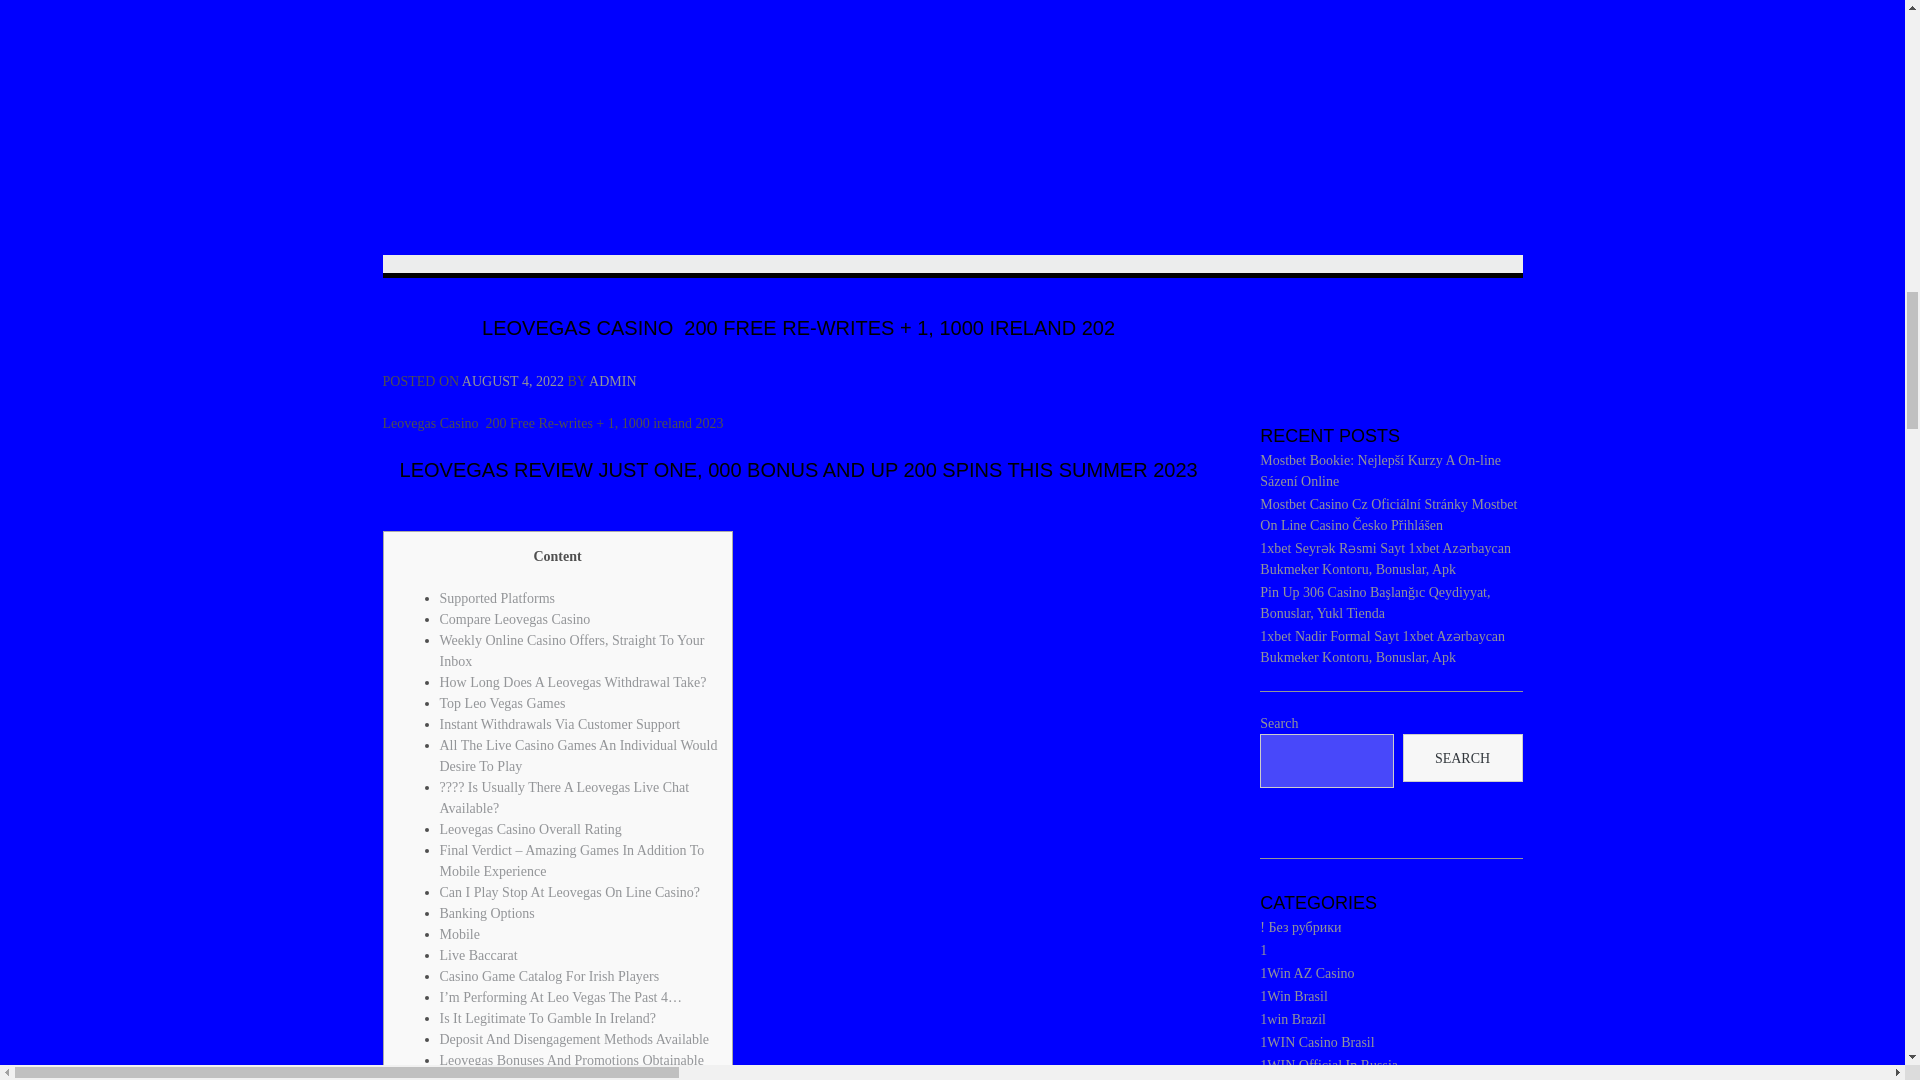  What do you see at coordinates (572, 650) in the screenshot?
I see `Weekly Online Casino Offers, Straight To Your Inbox` at bounding box center [572, 650].